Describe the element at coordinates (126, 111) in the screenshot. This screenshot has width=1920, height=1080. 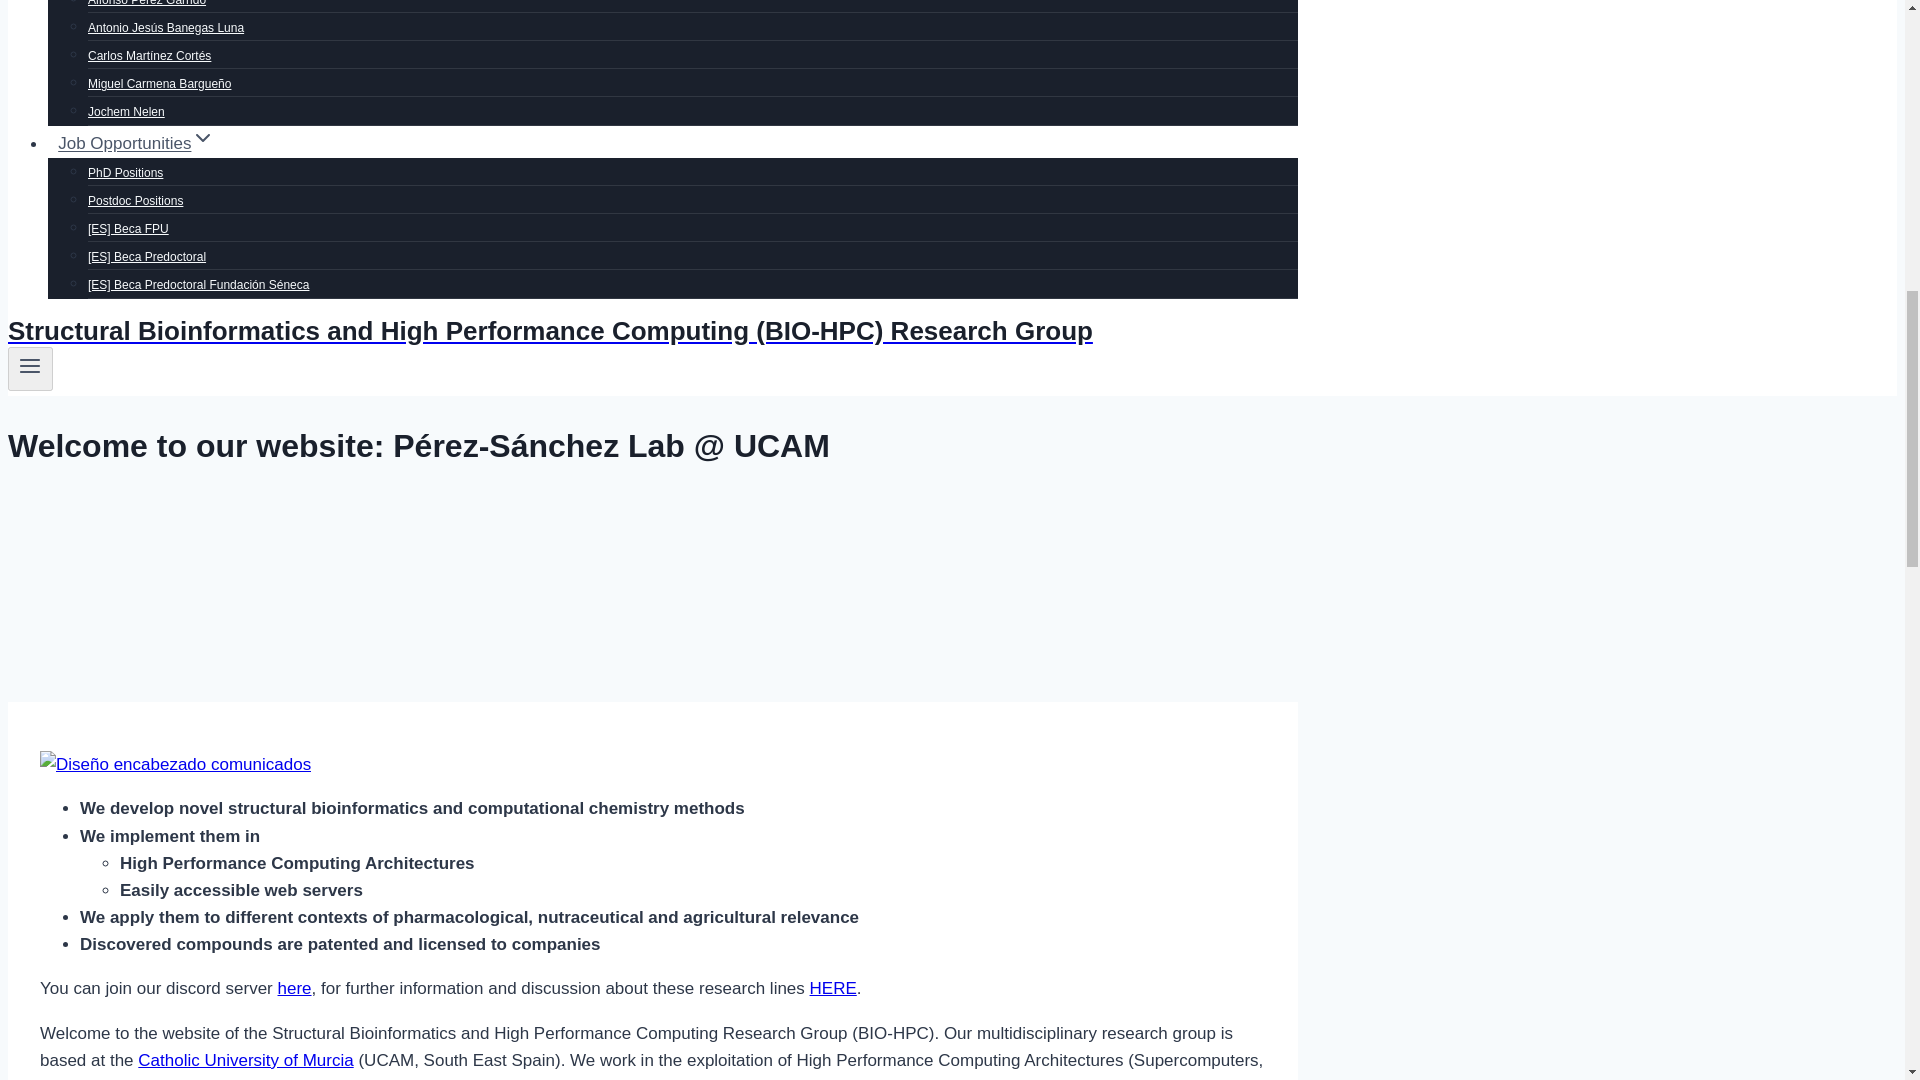
I see `Jochem Nelen` at that location.